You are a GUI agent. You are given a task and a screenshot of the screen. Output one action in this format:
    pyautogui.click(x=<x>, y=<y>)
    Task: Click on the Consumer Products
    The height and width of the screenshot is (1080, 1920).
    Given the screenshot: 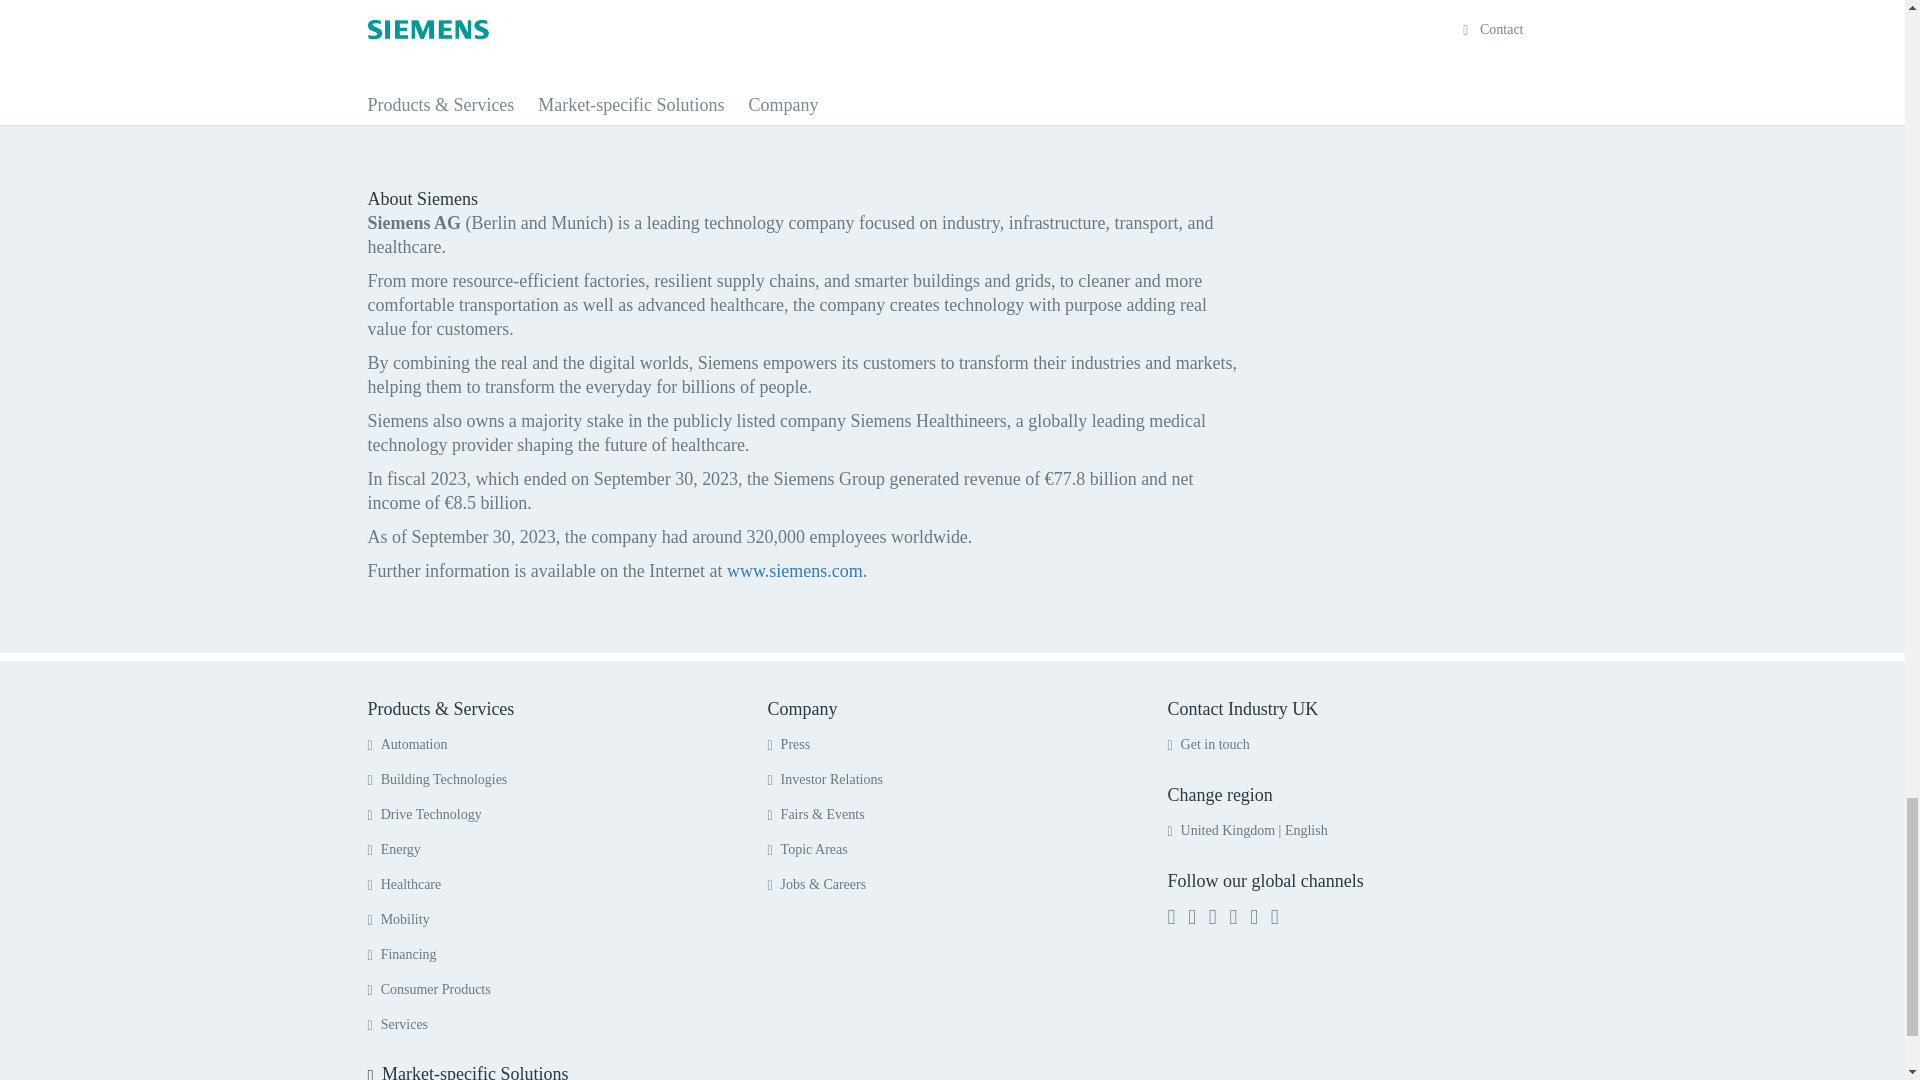 What is the action you would take?
    pyautogui.click(x=430, y=990)
    